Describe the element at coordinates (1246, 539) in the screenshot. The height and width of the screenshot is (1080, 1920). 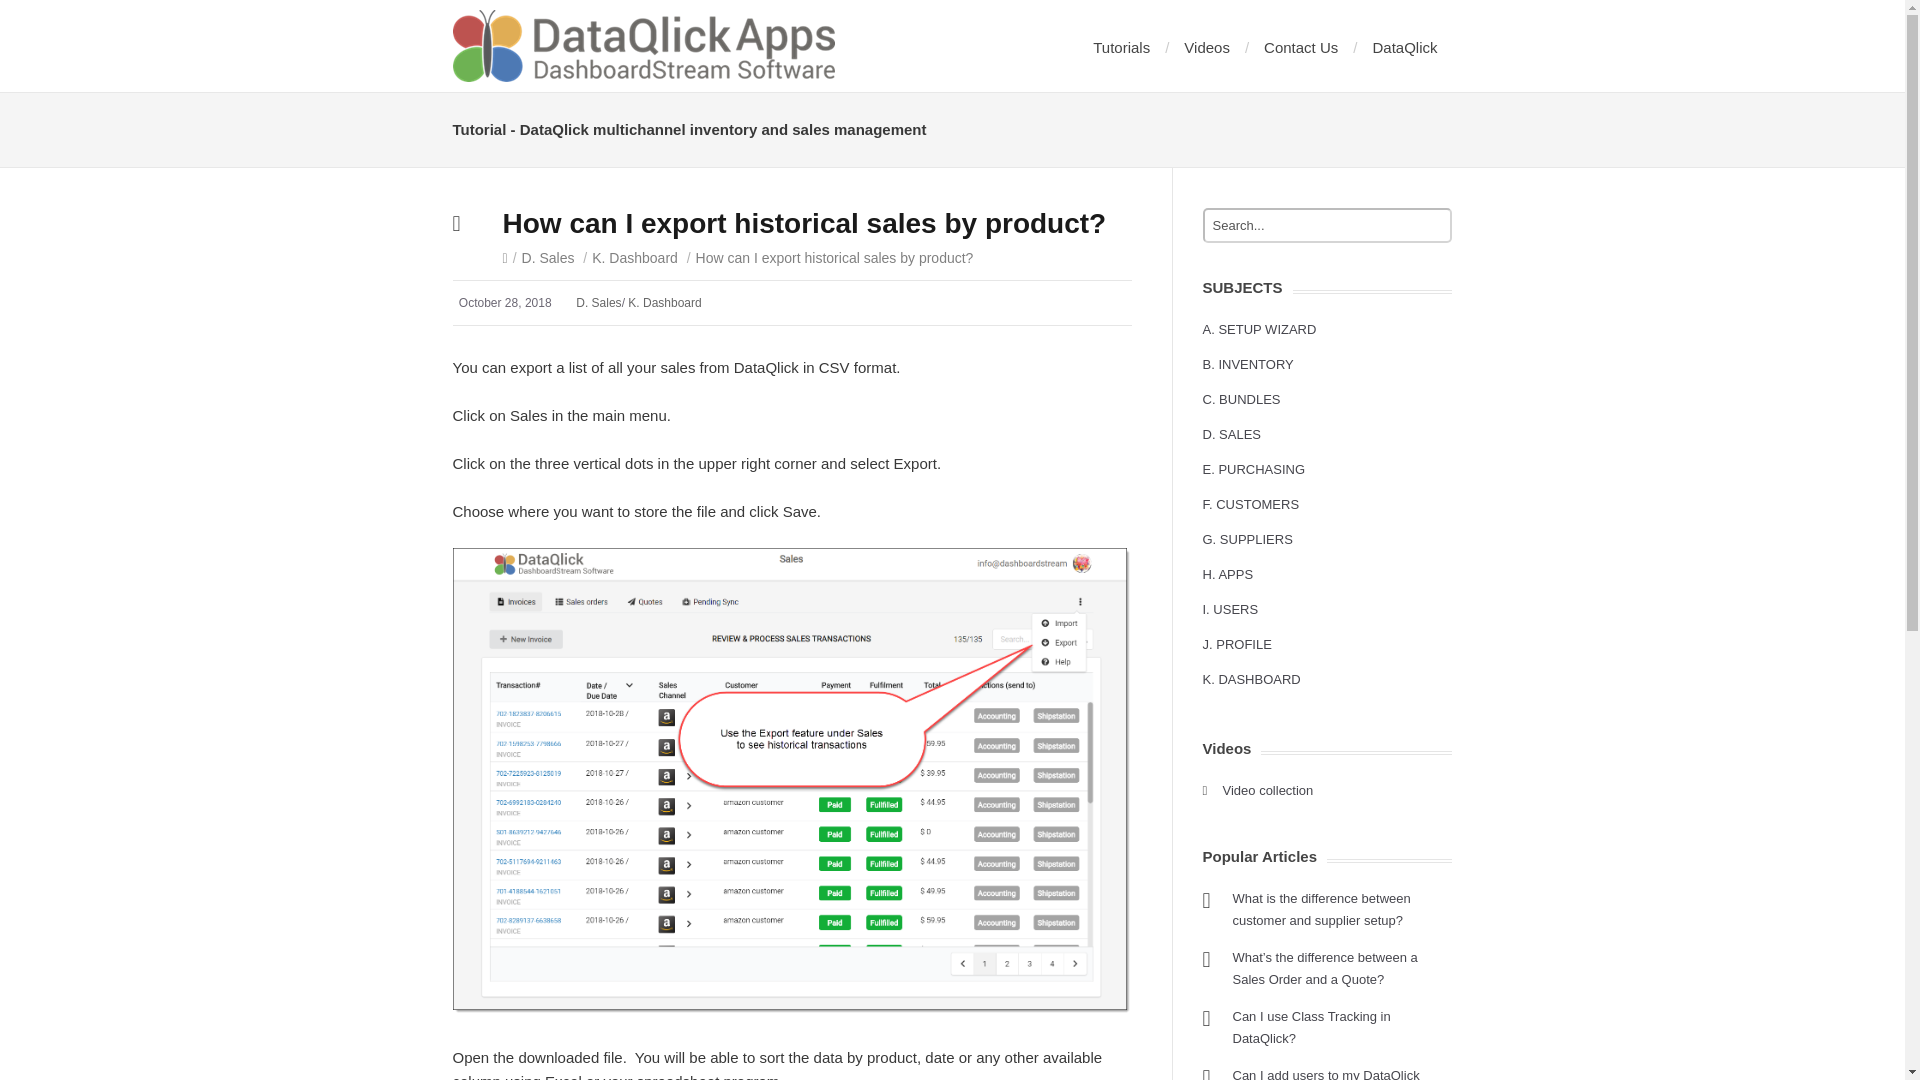
I see `G. SUPPLIERS` at that location.